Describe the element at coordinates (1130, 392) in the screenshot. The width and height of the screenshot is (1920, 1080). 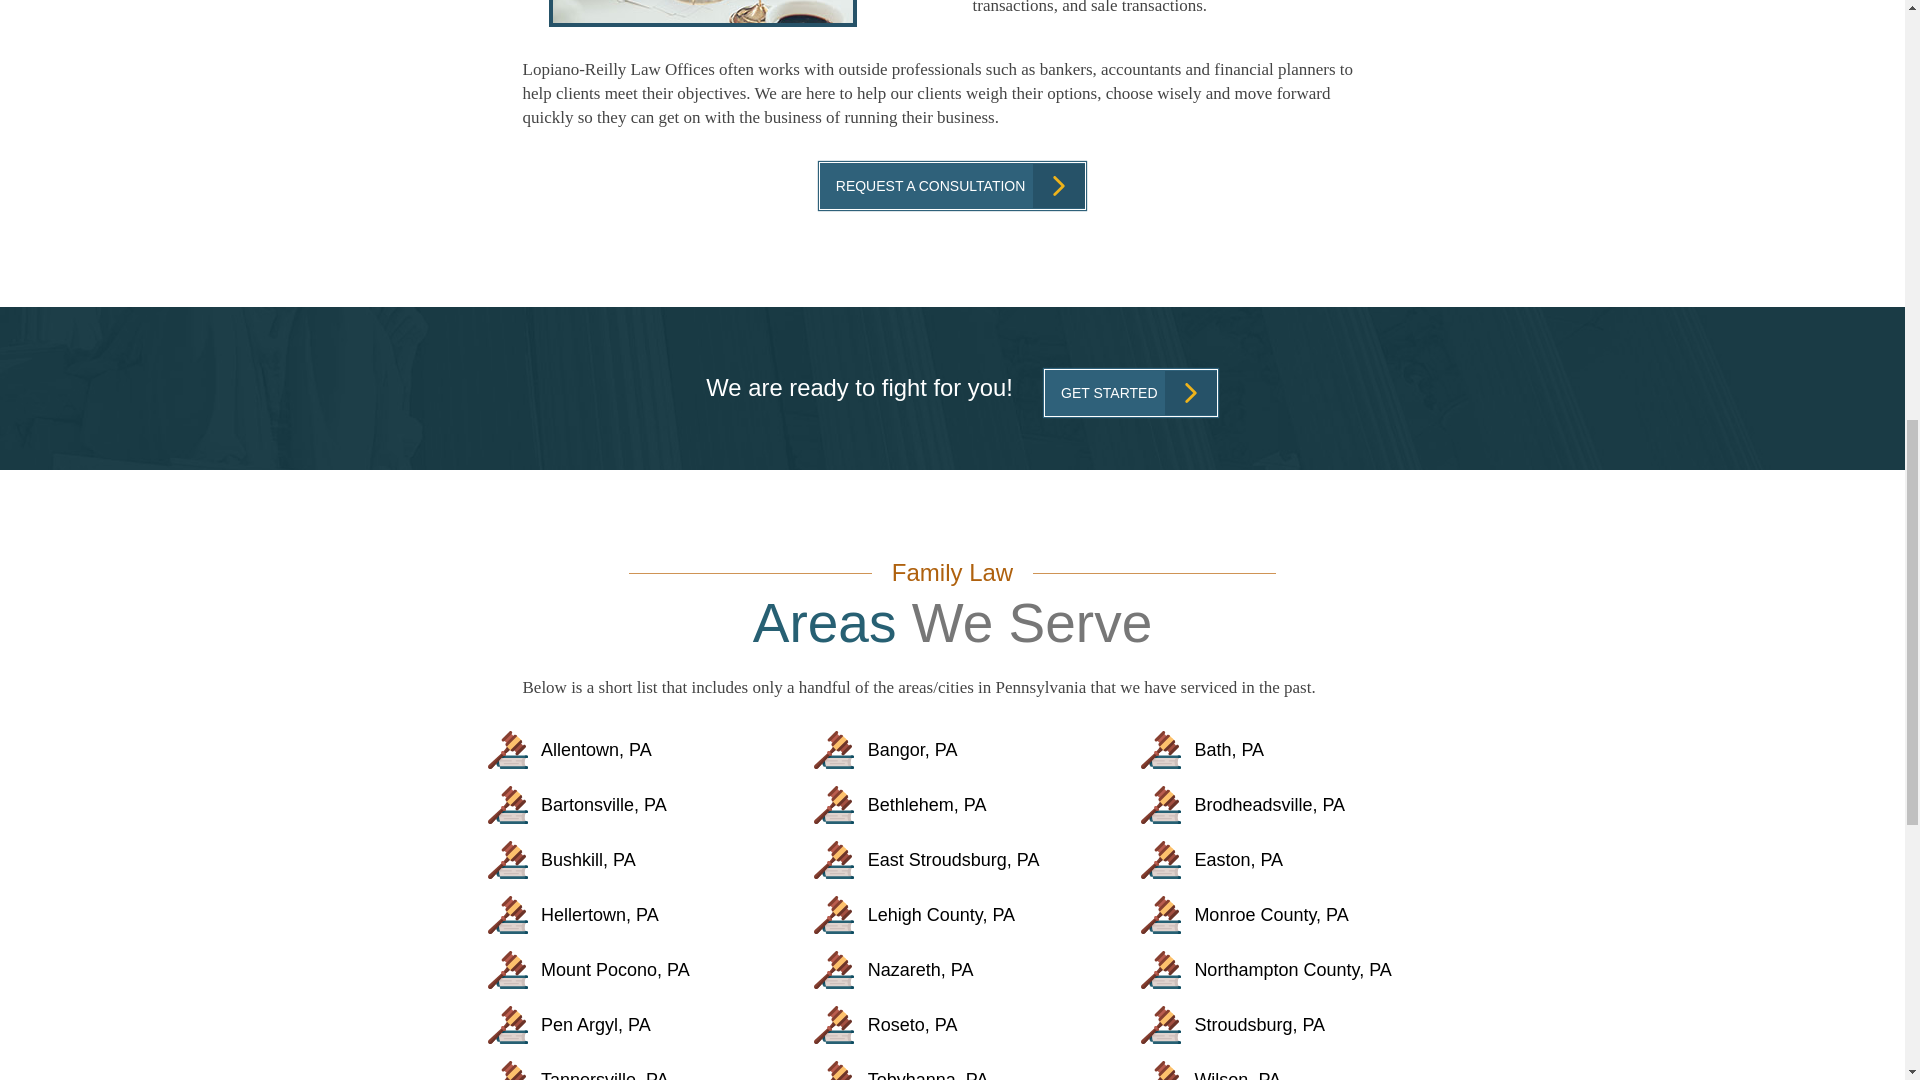
I see `GET STARTED` at that location.